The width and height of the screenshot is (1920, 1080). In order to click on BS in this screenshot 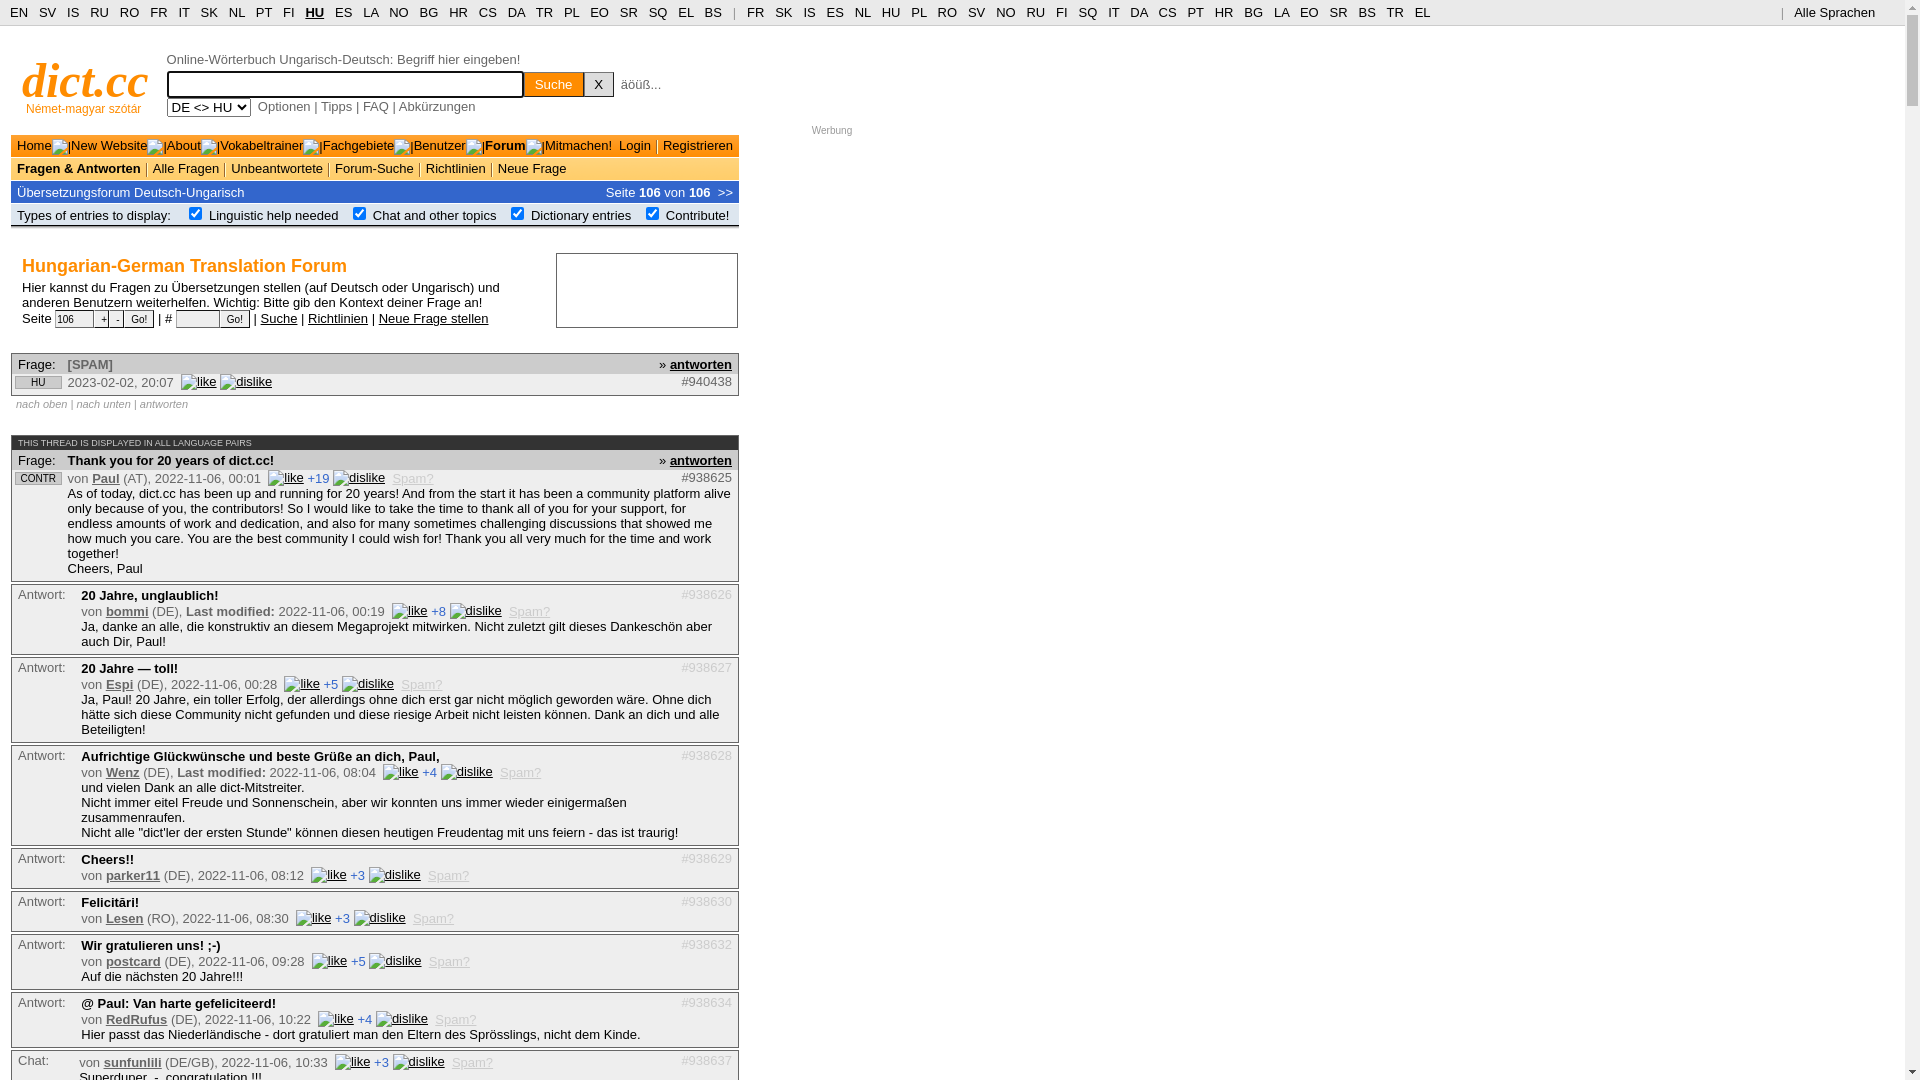, I will do `click(1366, 12)`.